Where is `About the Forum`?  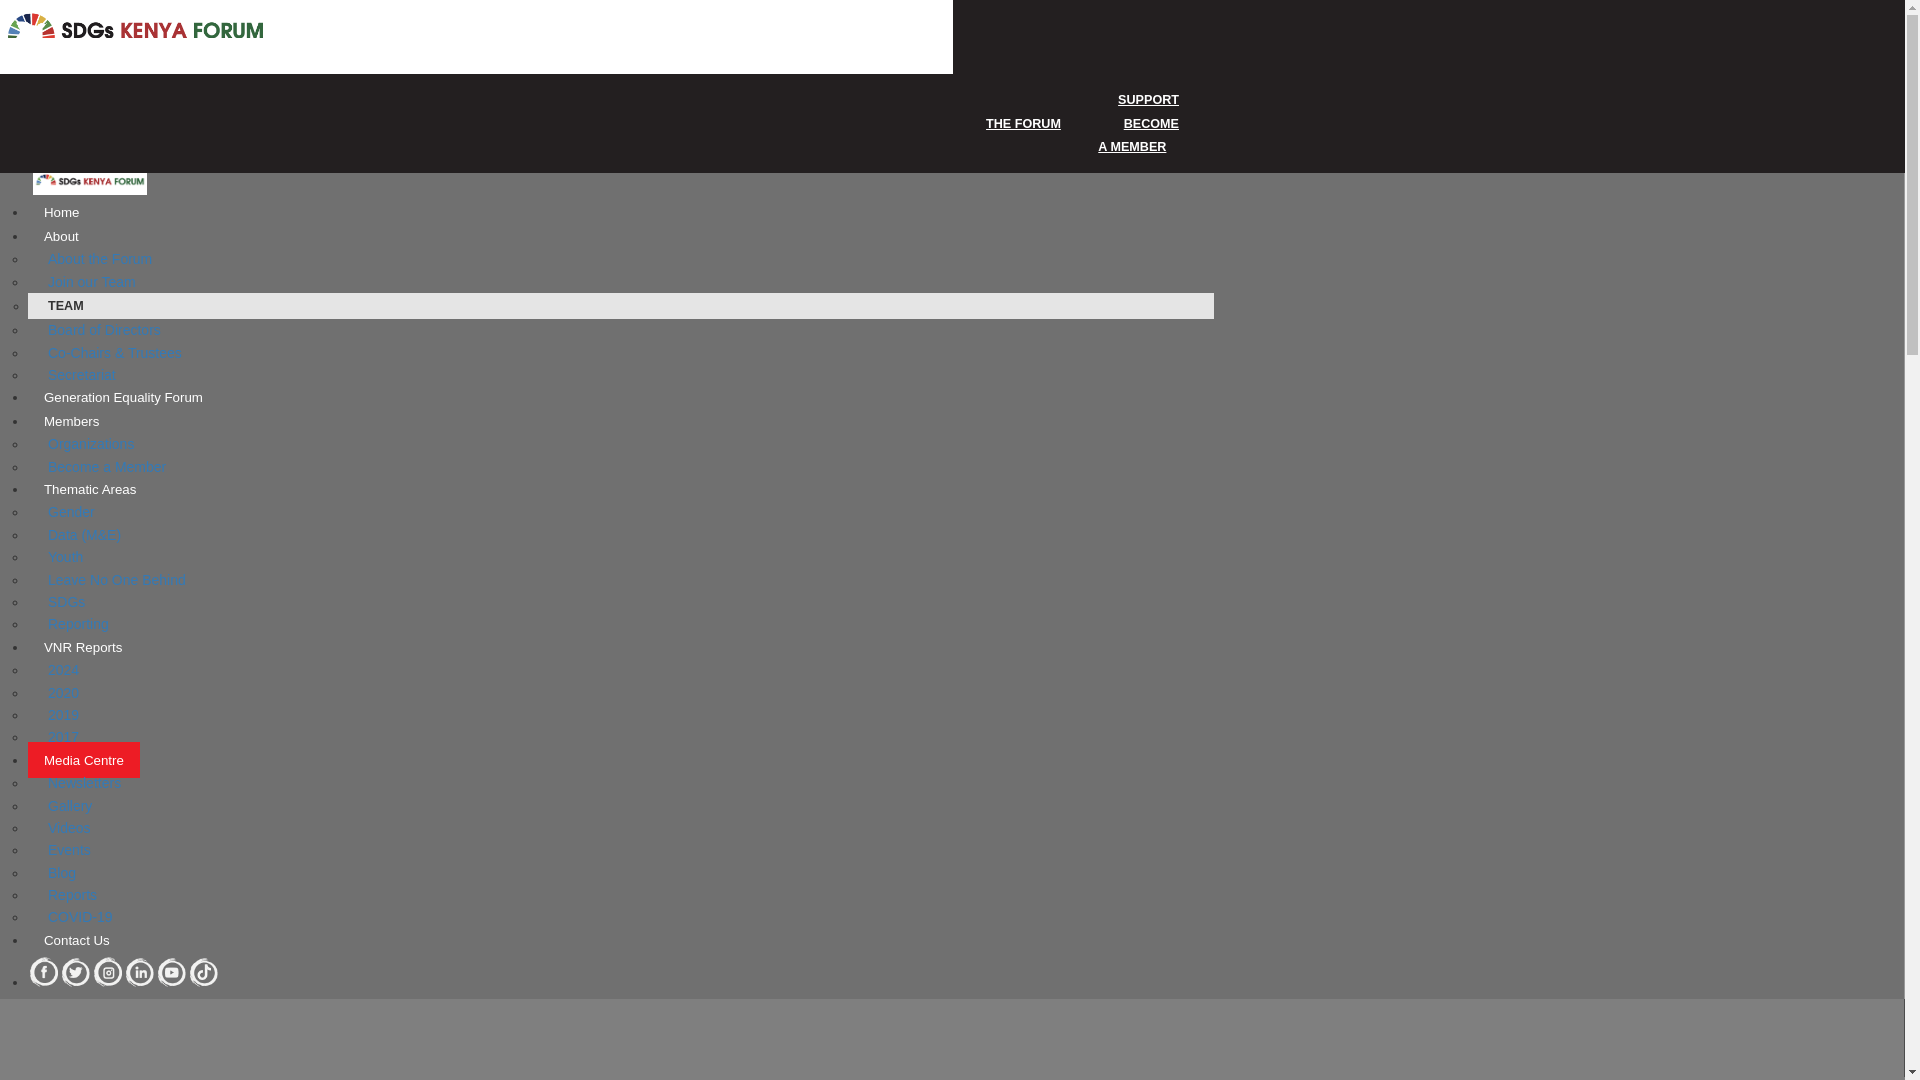
About the Forum is located at coordinates (100, 259).